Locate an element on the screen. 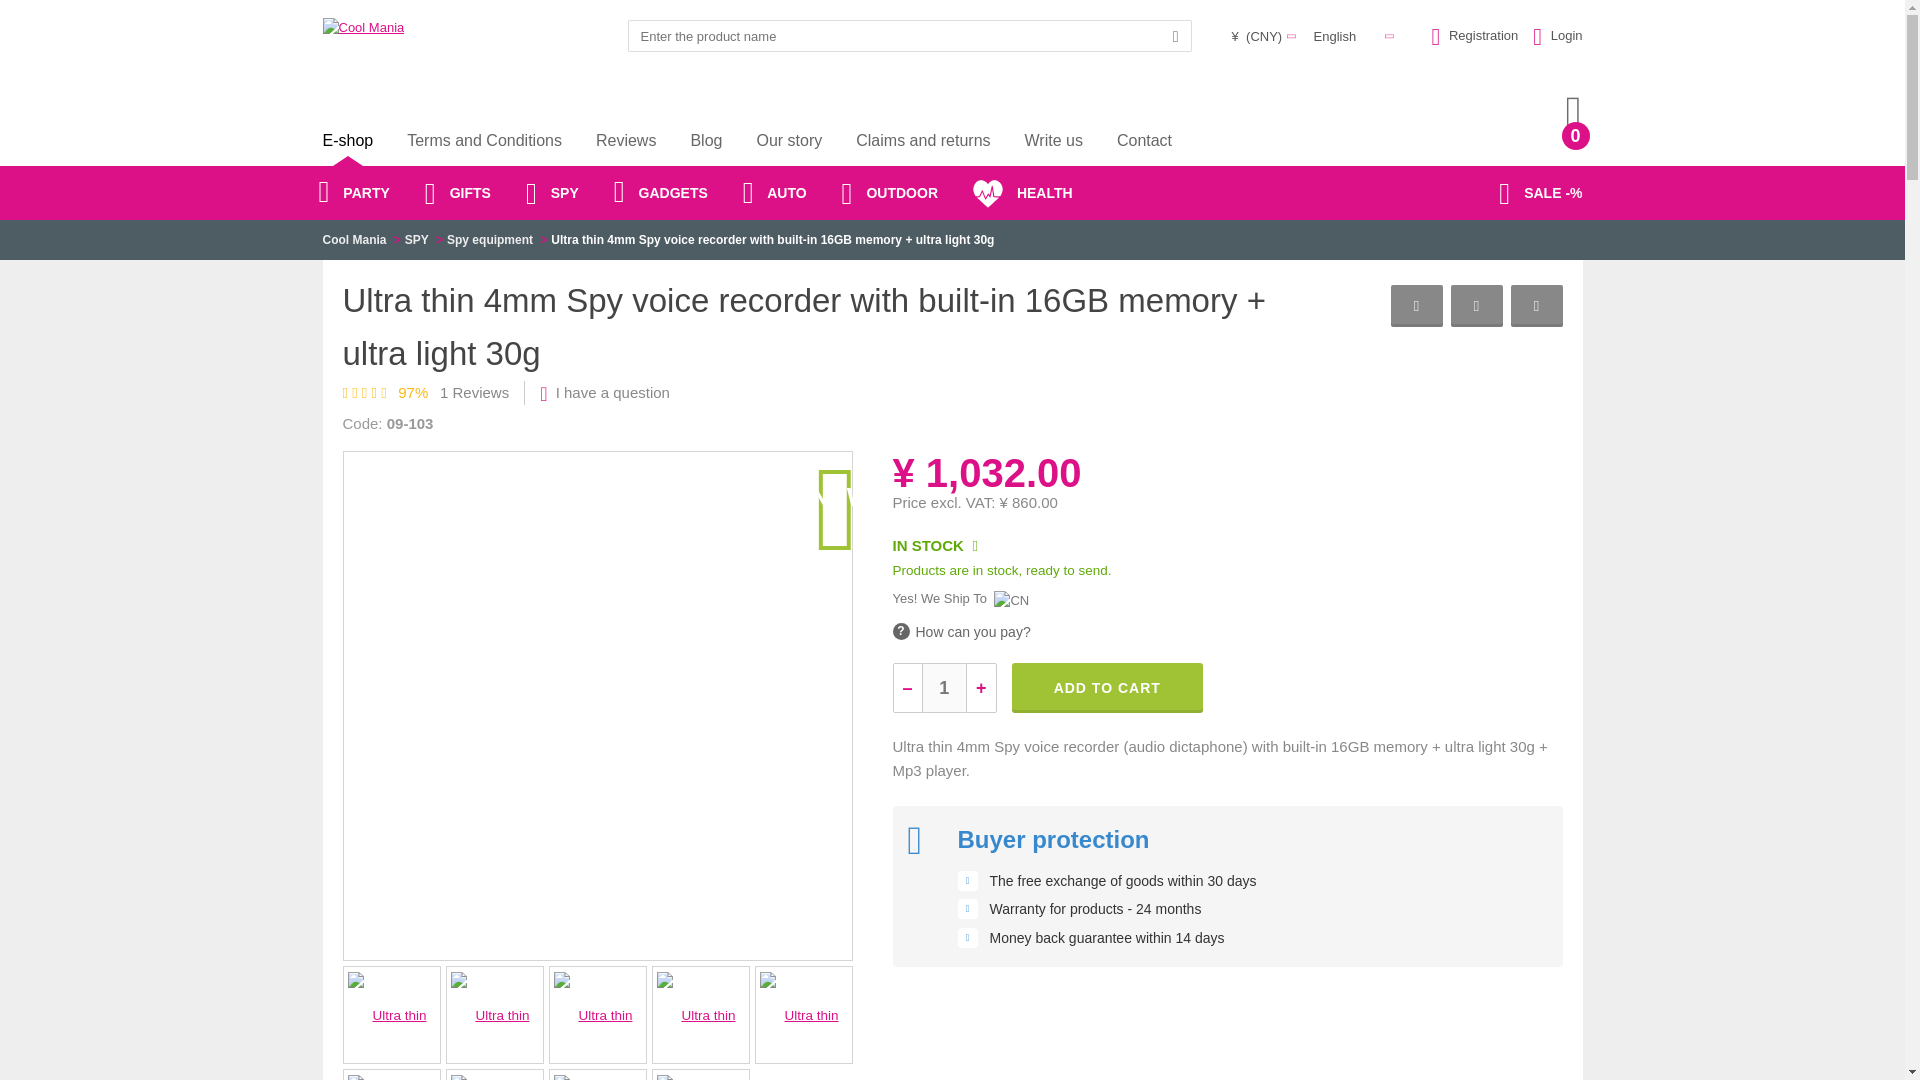 Image resolution: width=1920 pixels, height=1080 pixels. I have a question is located at coordinates (613, 392).